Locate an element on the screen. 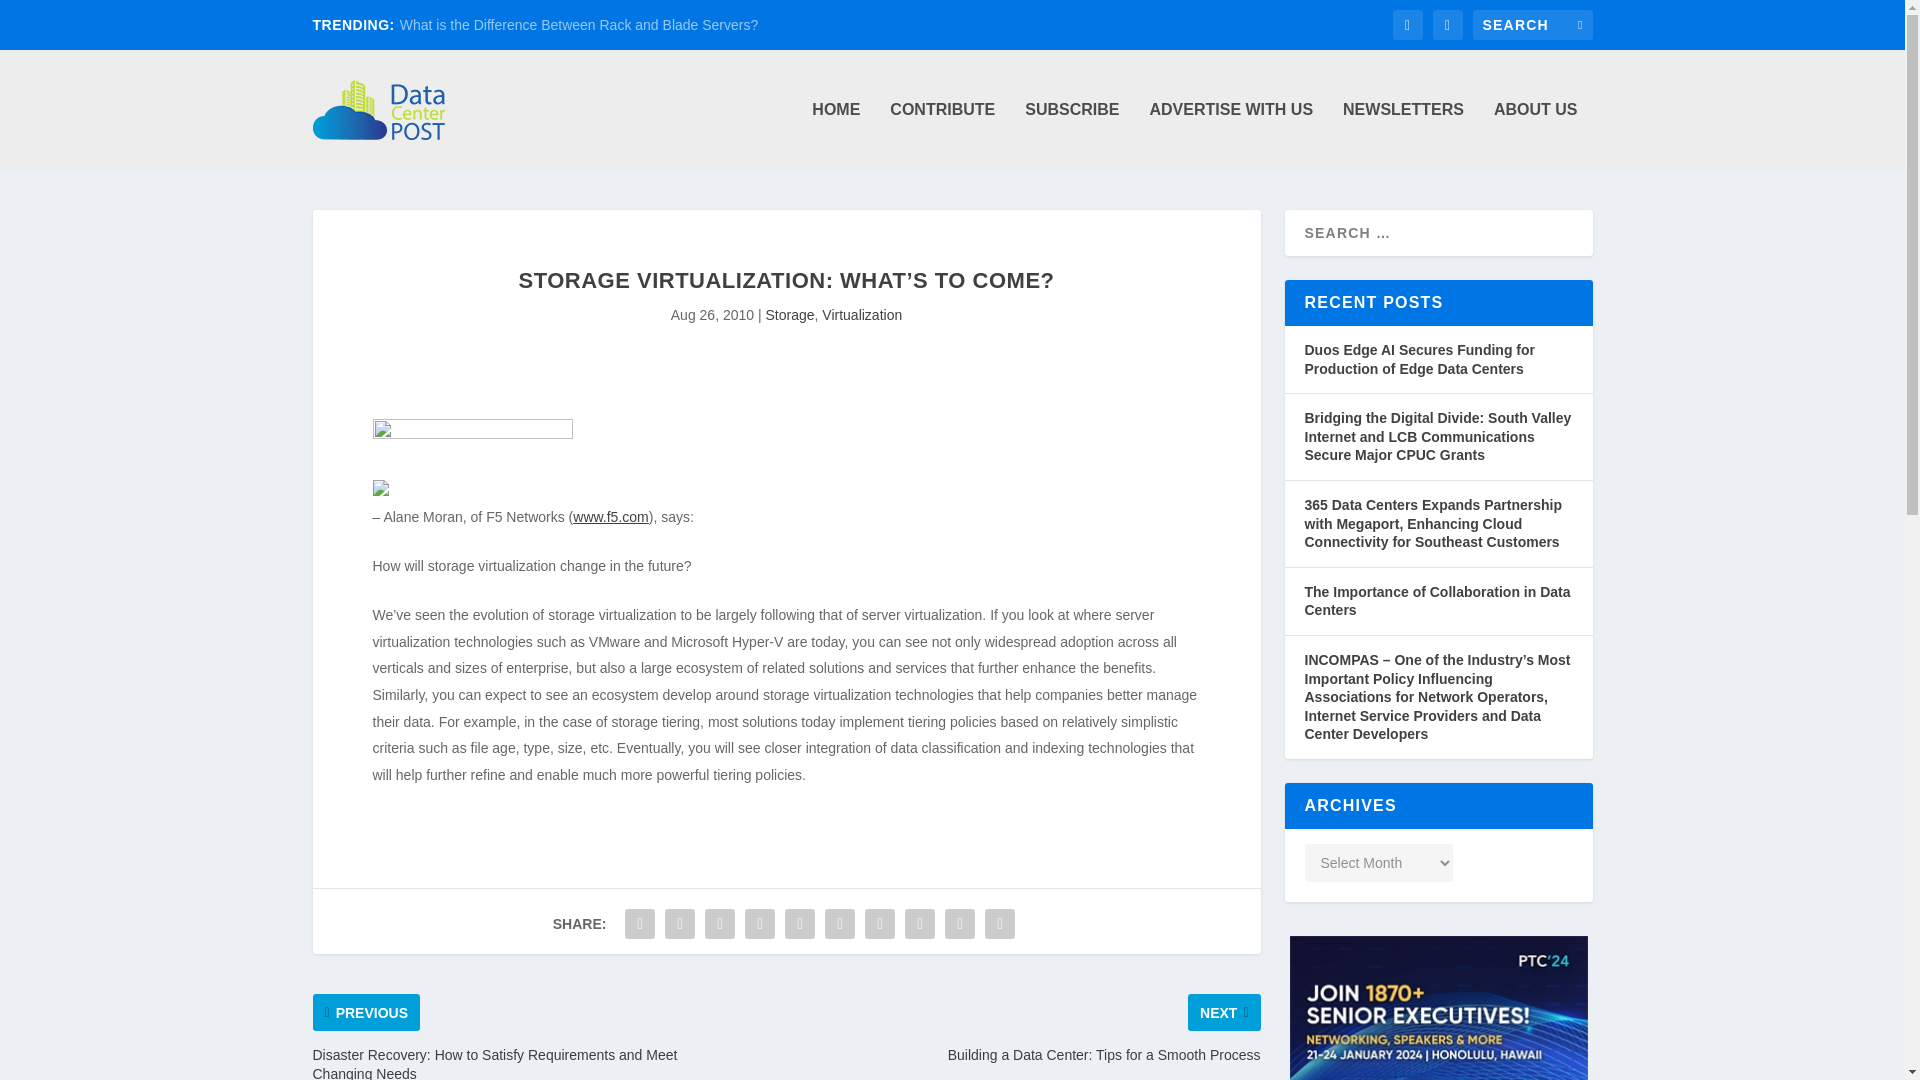 This screenshot has width=1920, height=1080. What is the Difference Between Rack and Blade Servers? is located at coordinates (578, 25).